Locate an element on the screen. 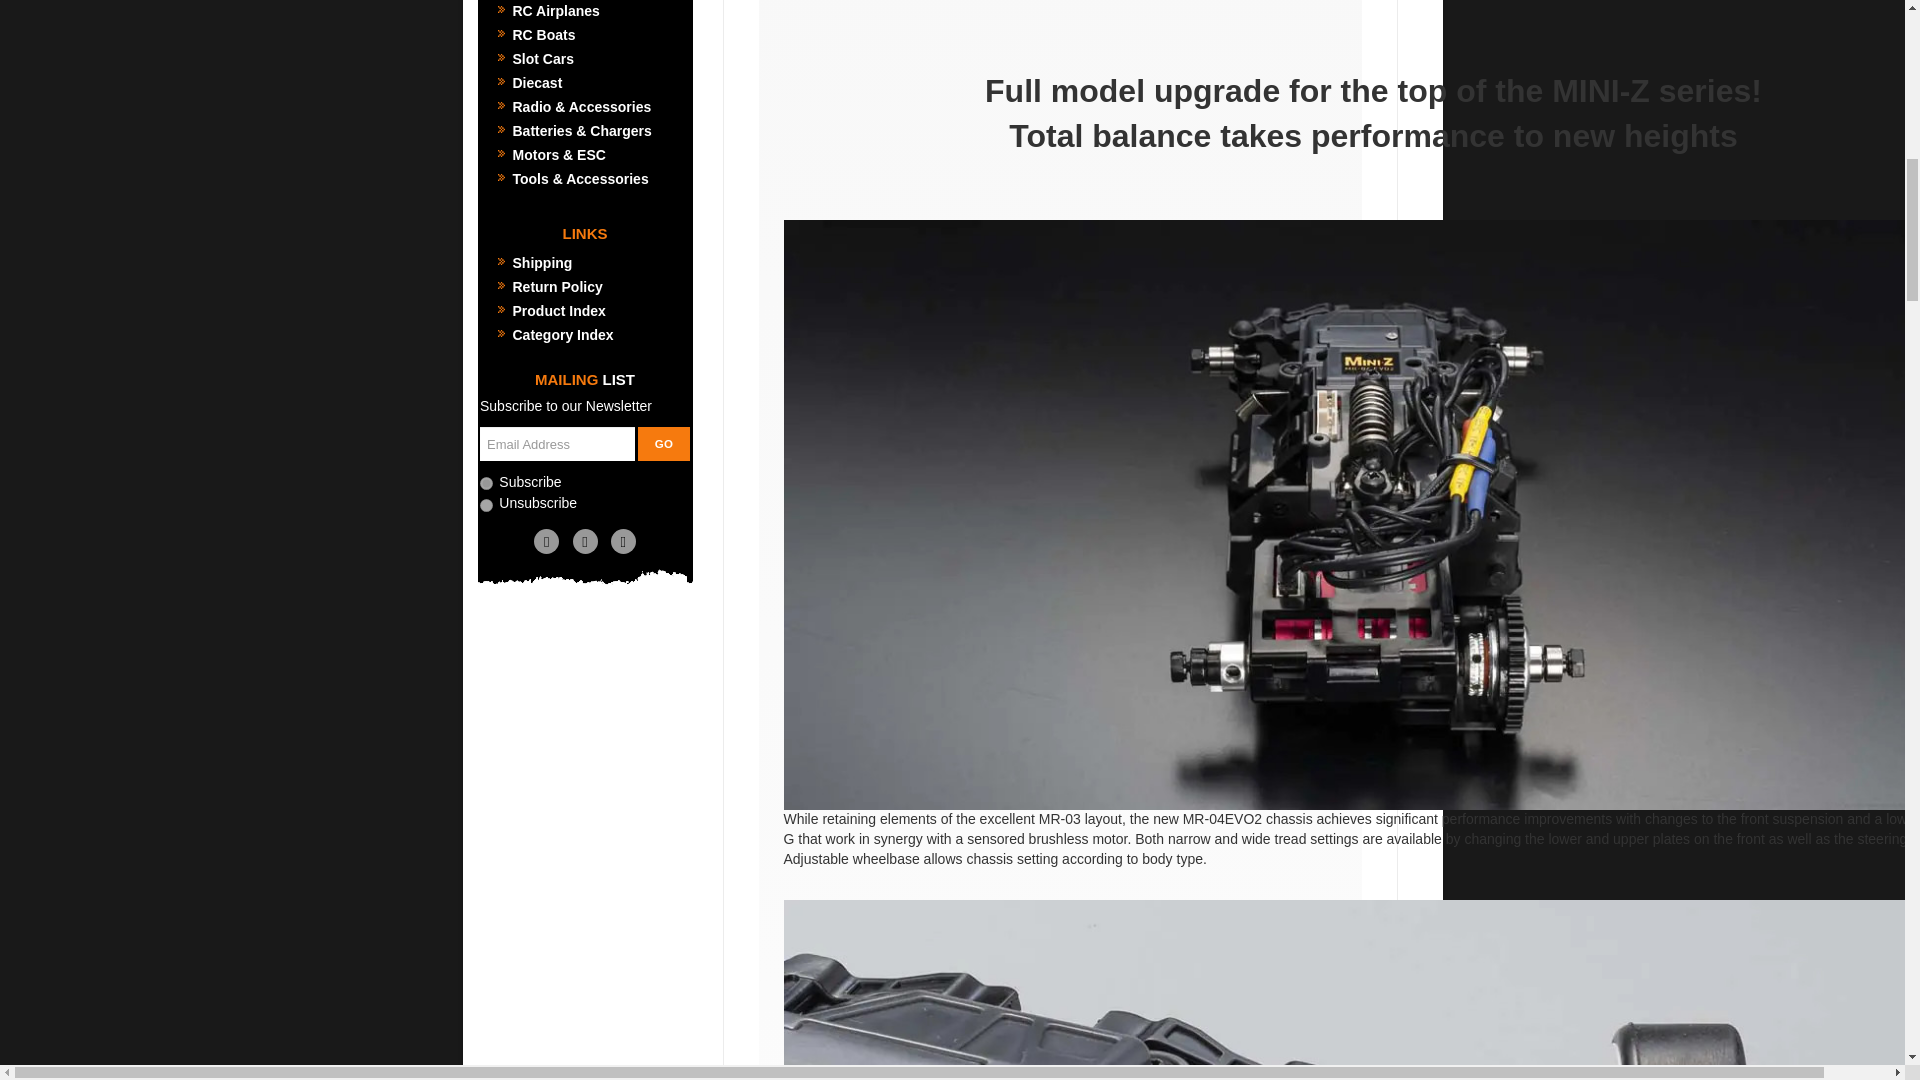  Subscribe to our Channel is located at coordinates (584, 542).